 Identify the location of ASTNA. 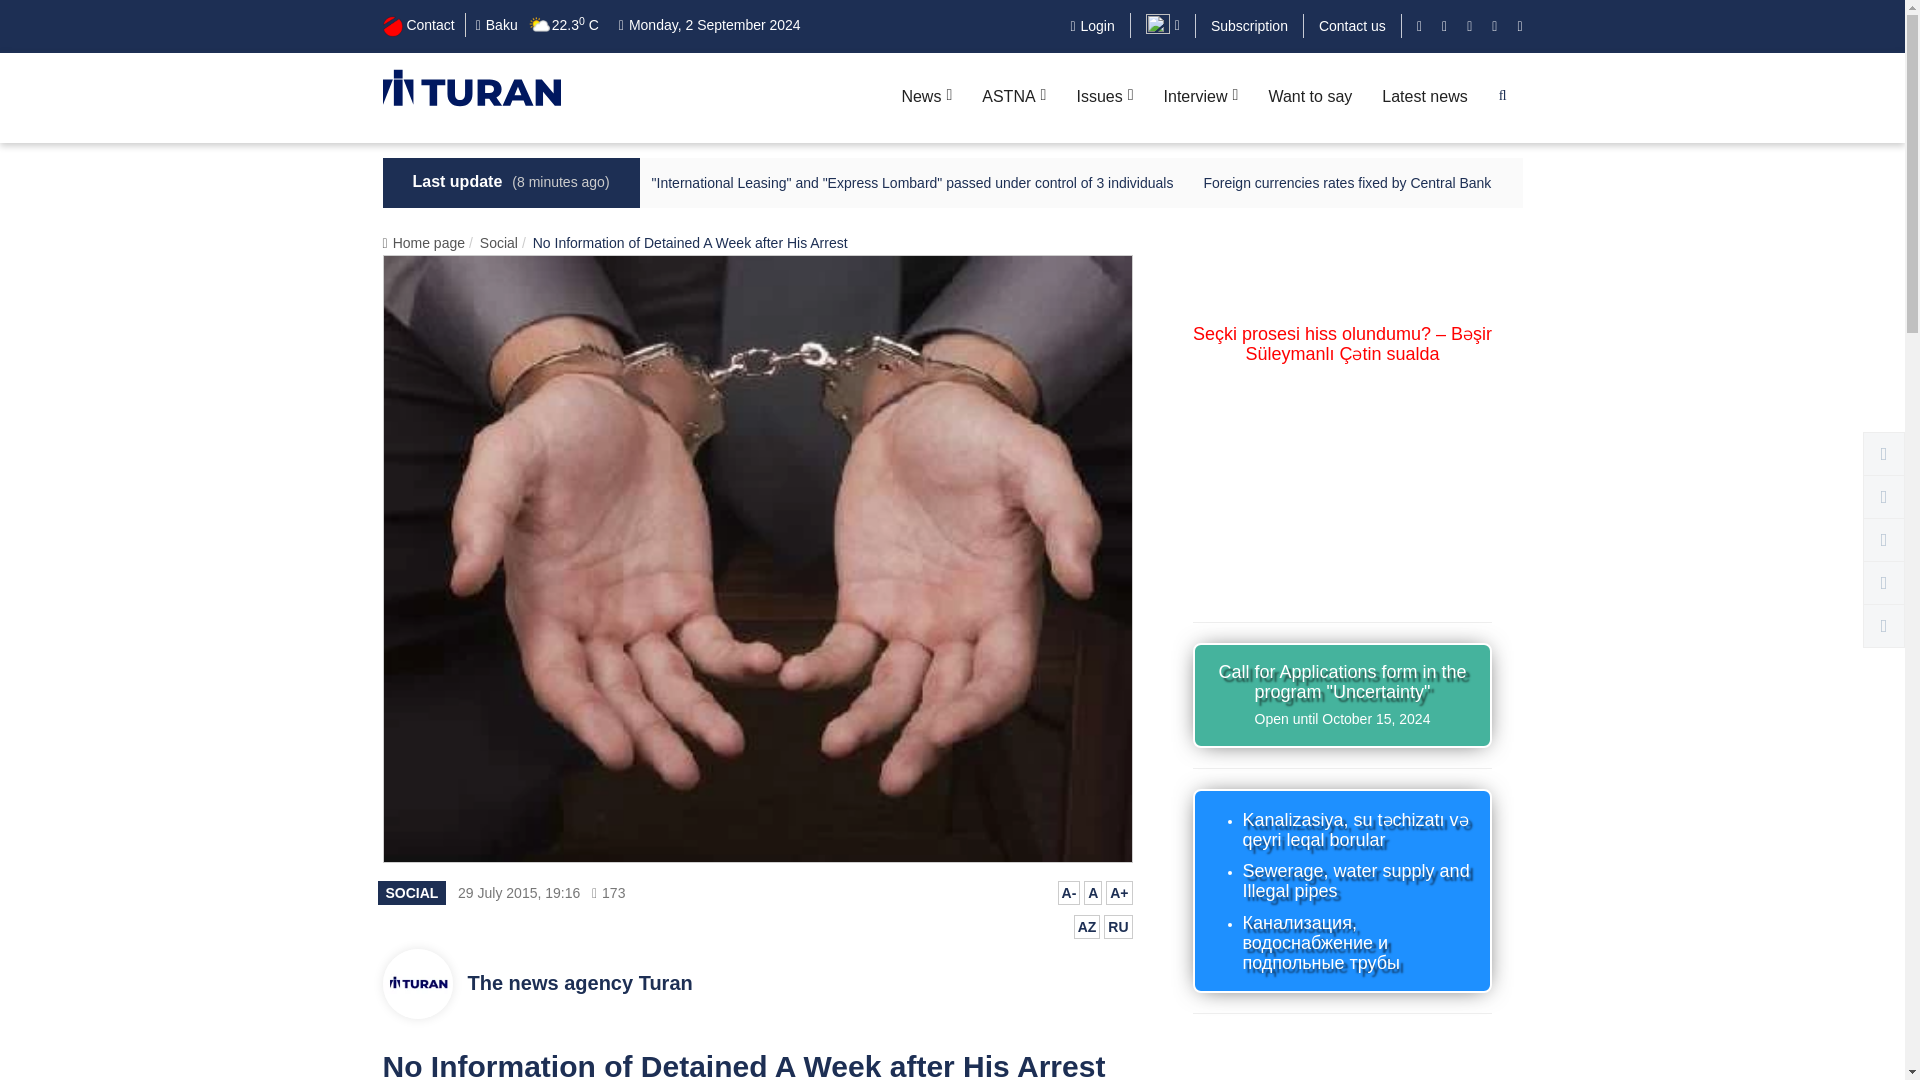
(1014, 97).